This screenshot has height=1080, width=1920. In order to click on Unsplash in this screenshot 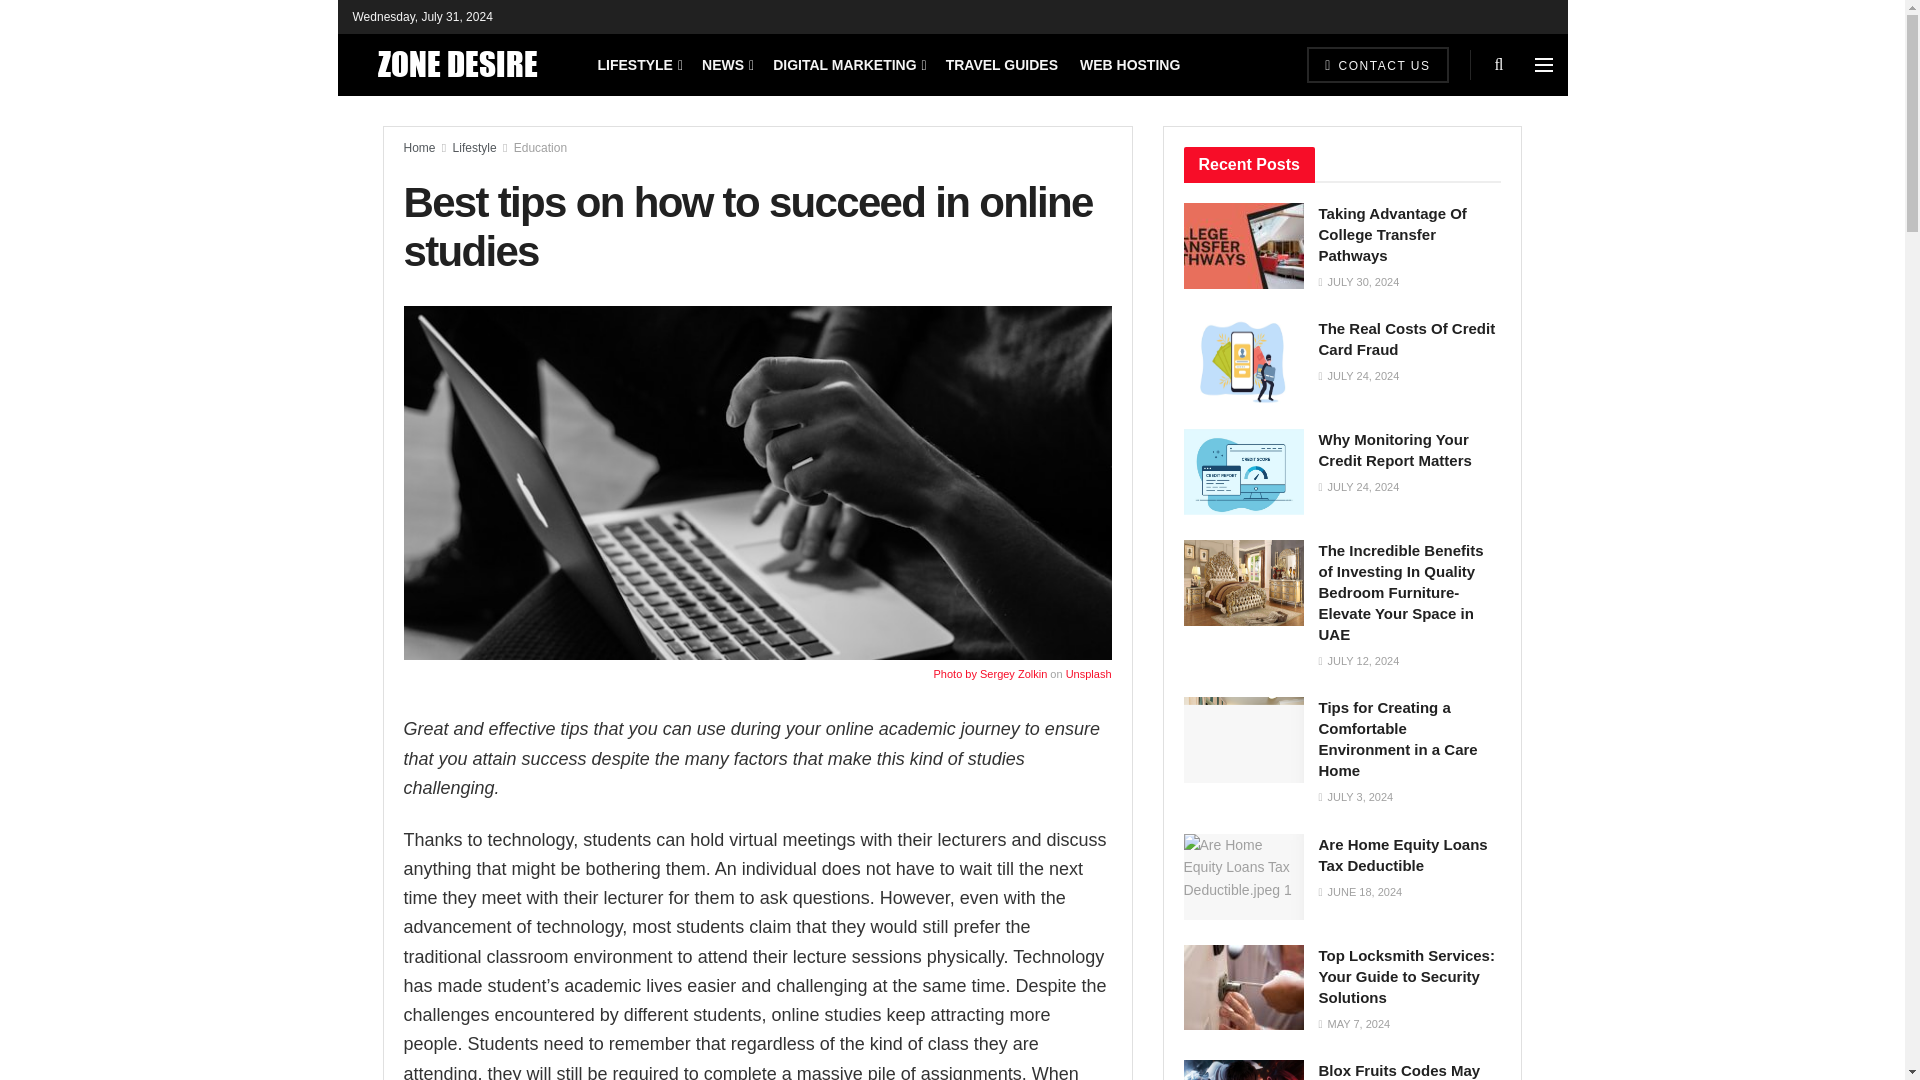, I will do `click(1088, 674)`.